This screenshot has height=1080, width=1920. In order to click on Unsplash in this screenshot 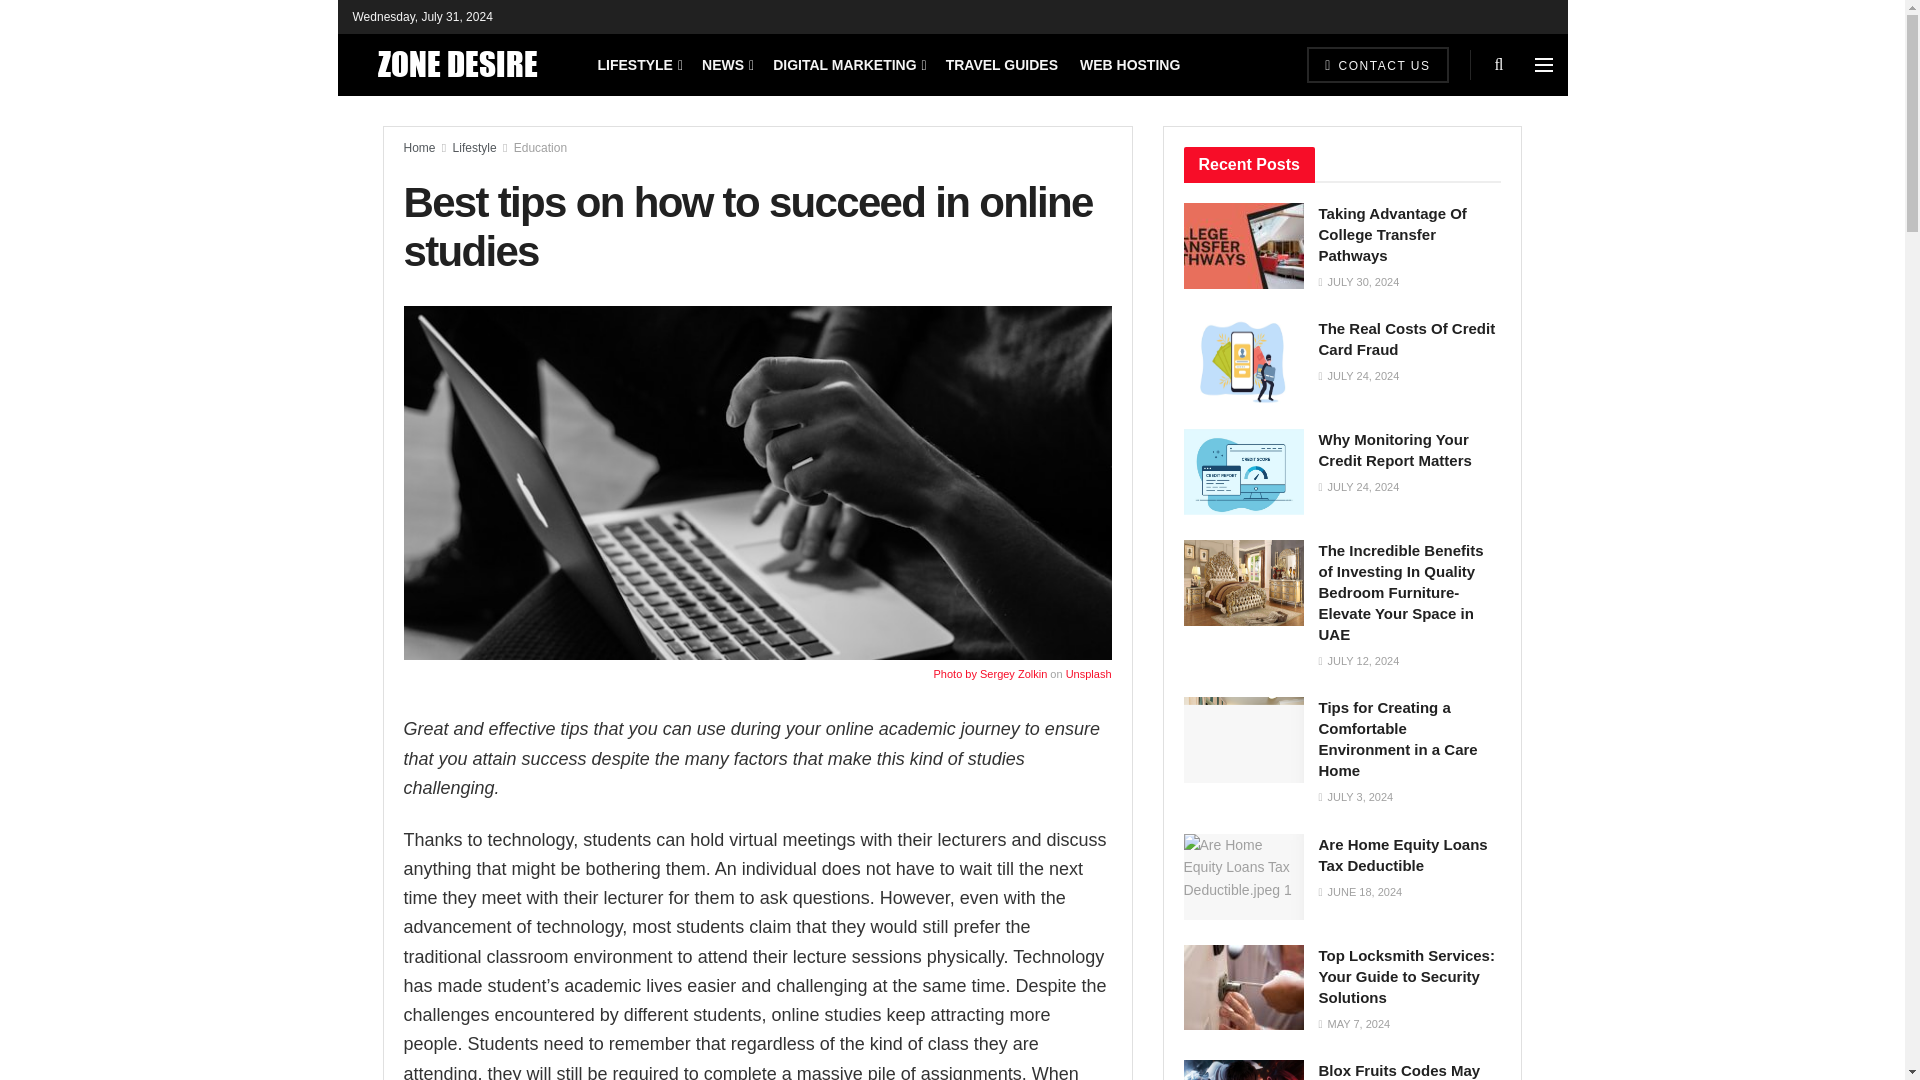, I will do `click(1088, 674)`.